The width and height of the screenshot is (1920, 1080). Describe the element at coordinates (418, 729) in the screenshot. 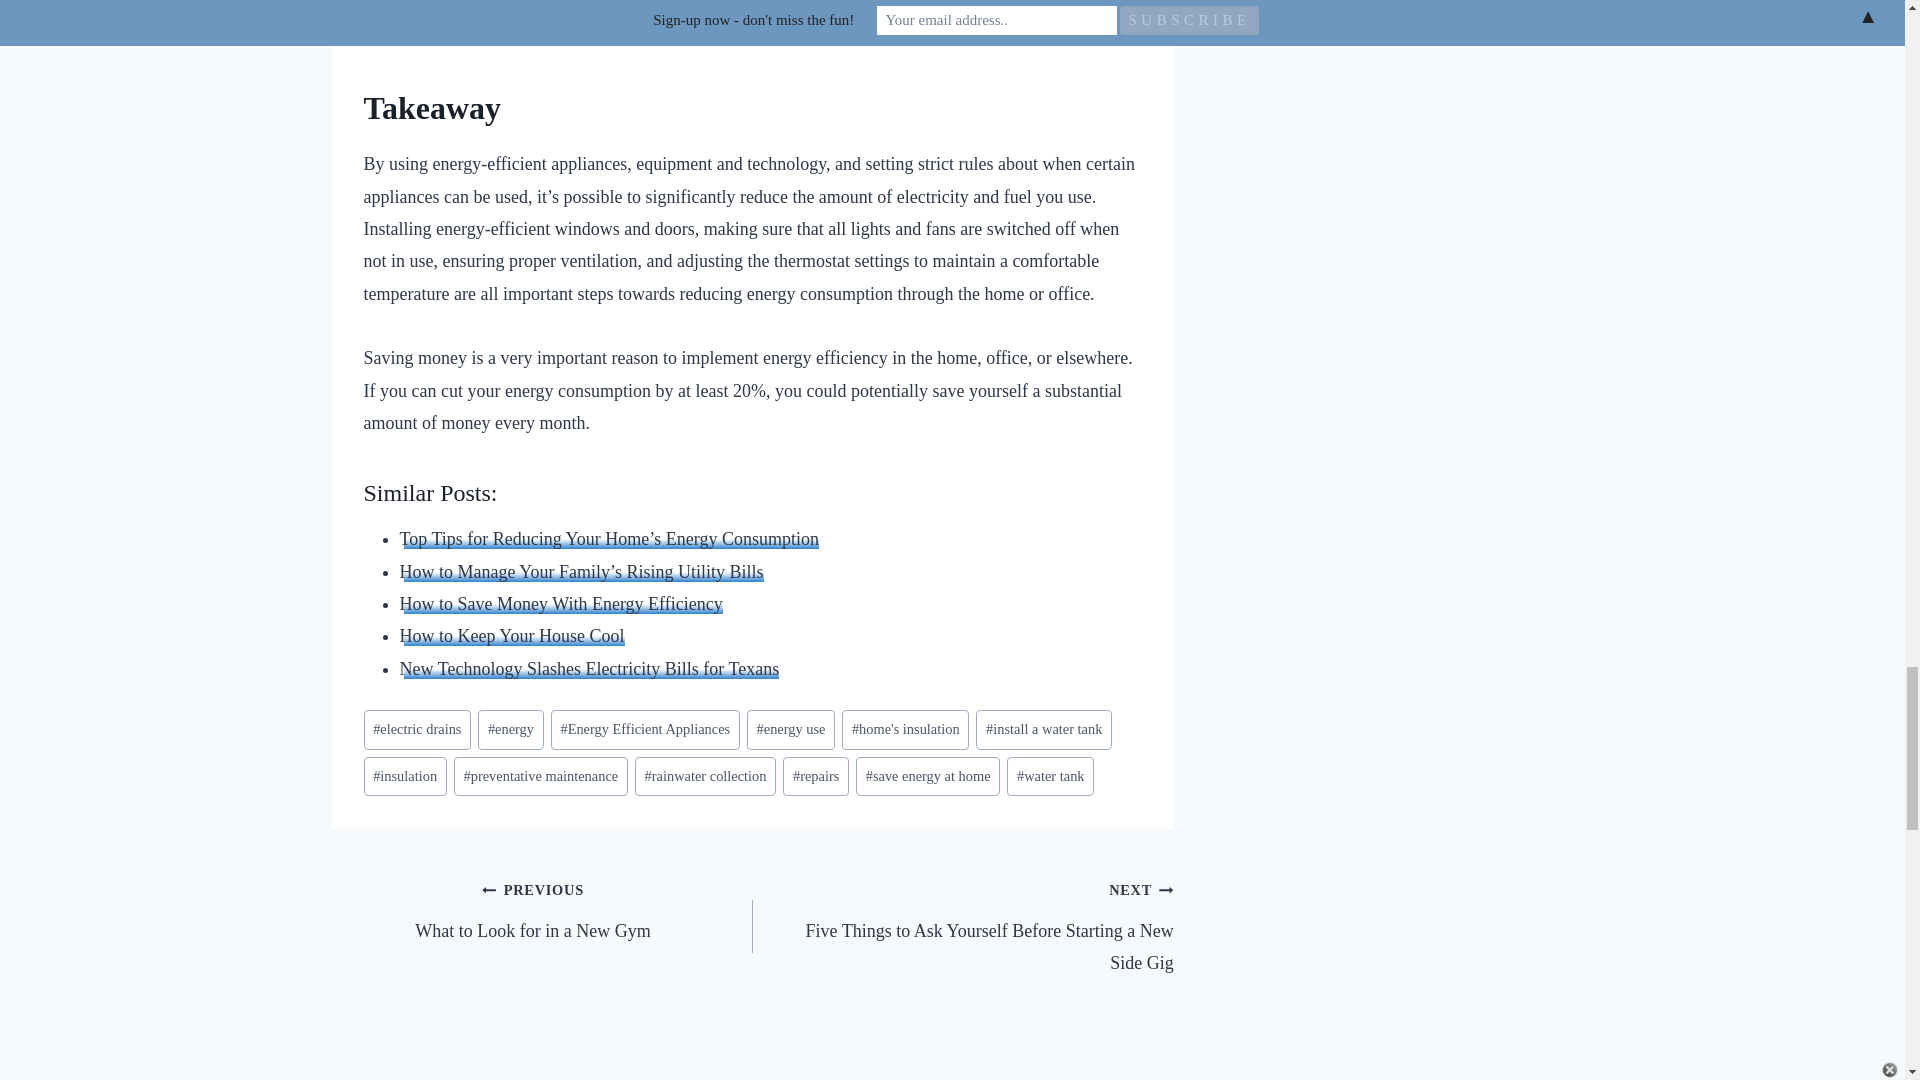

I see `electric drains` at that location.